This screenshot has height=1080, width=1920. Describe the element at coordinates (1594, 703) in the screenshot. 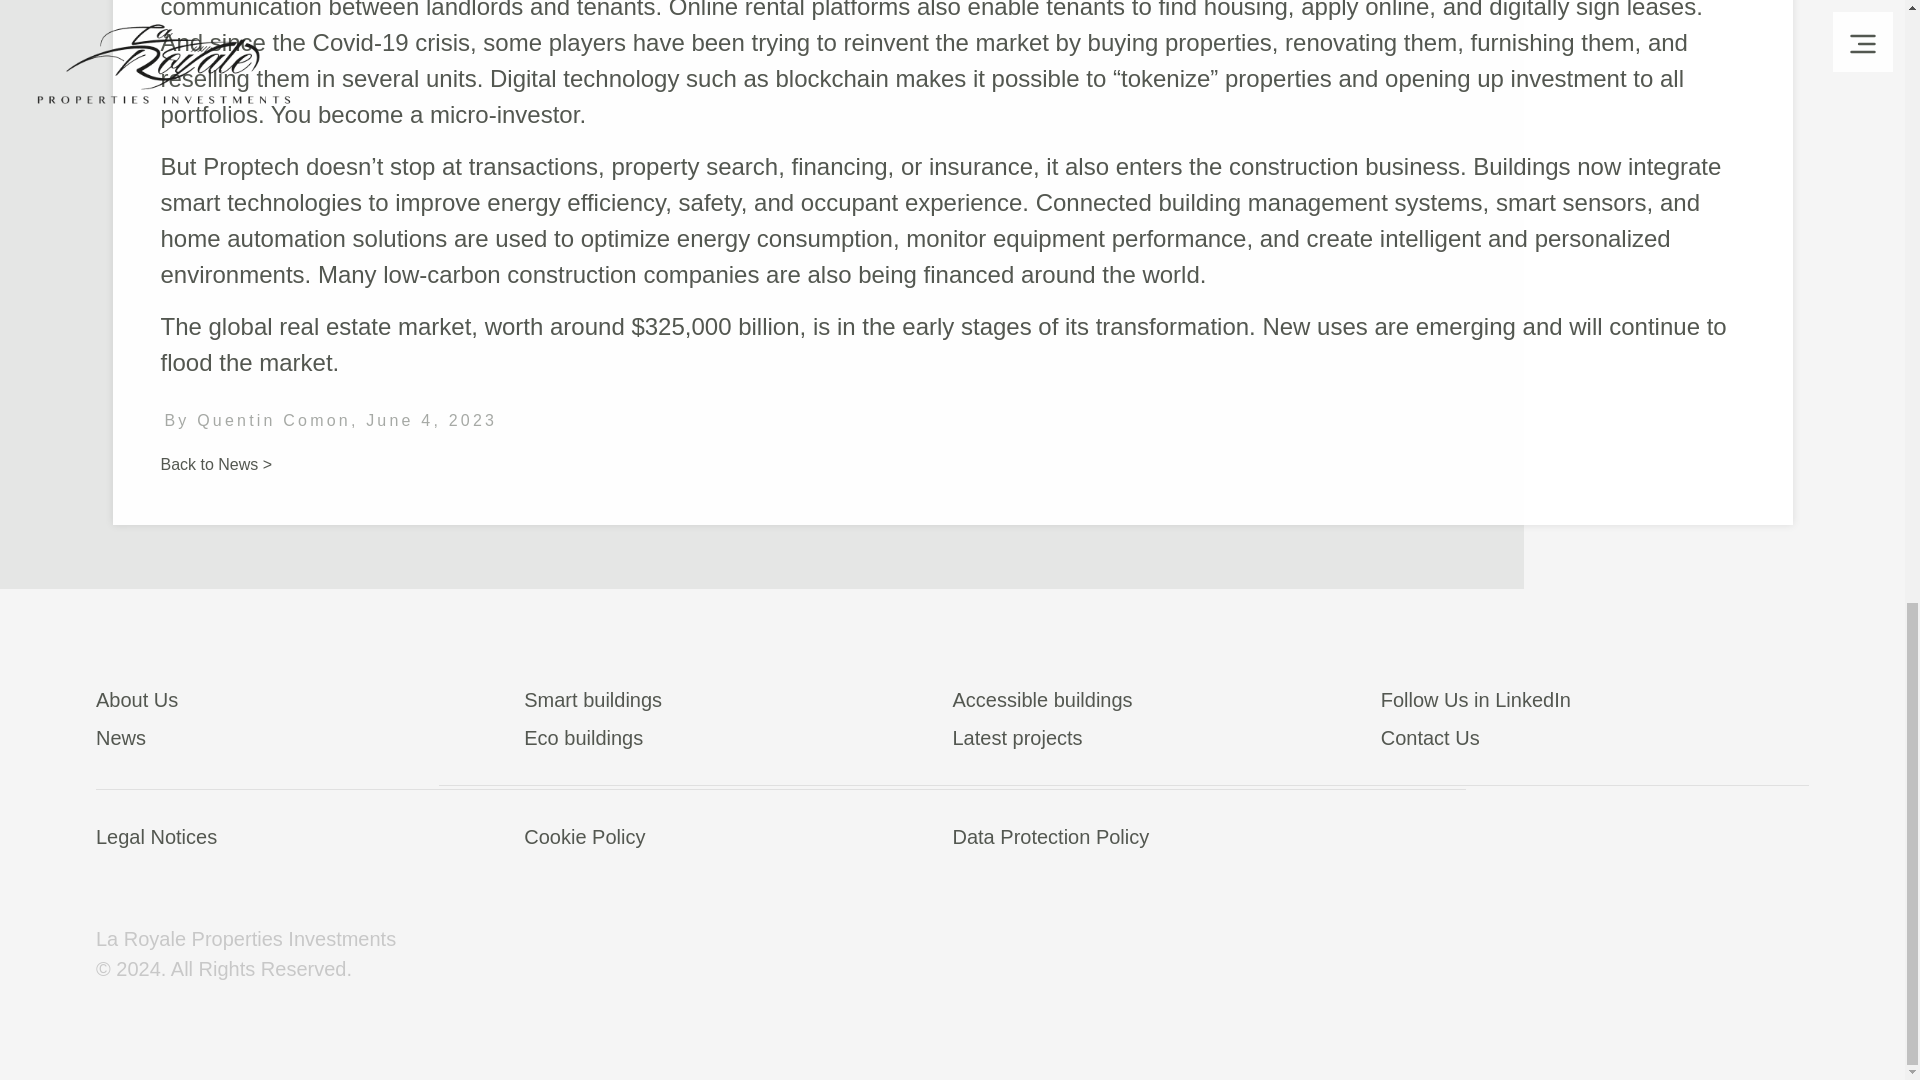

I see `Follow Us in LinkedIn` at that location.